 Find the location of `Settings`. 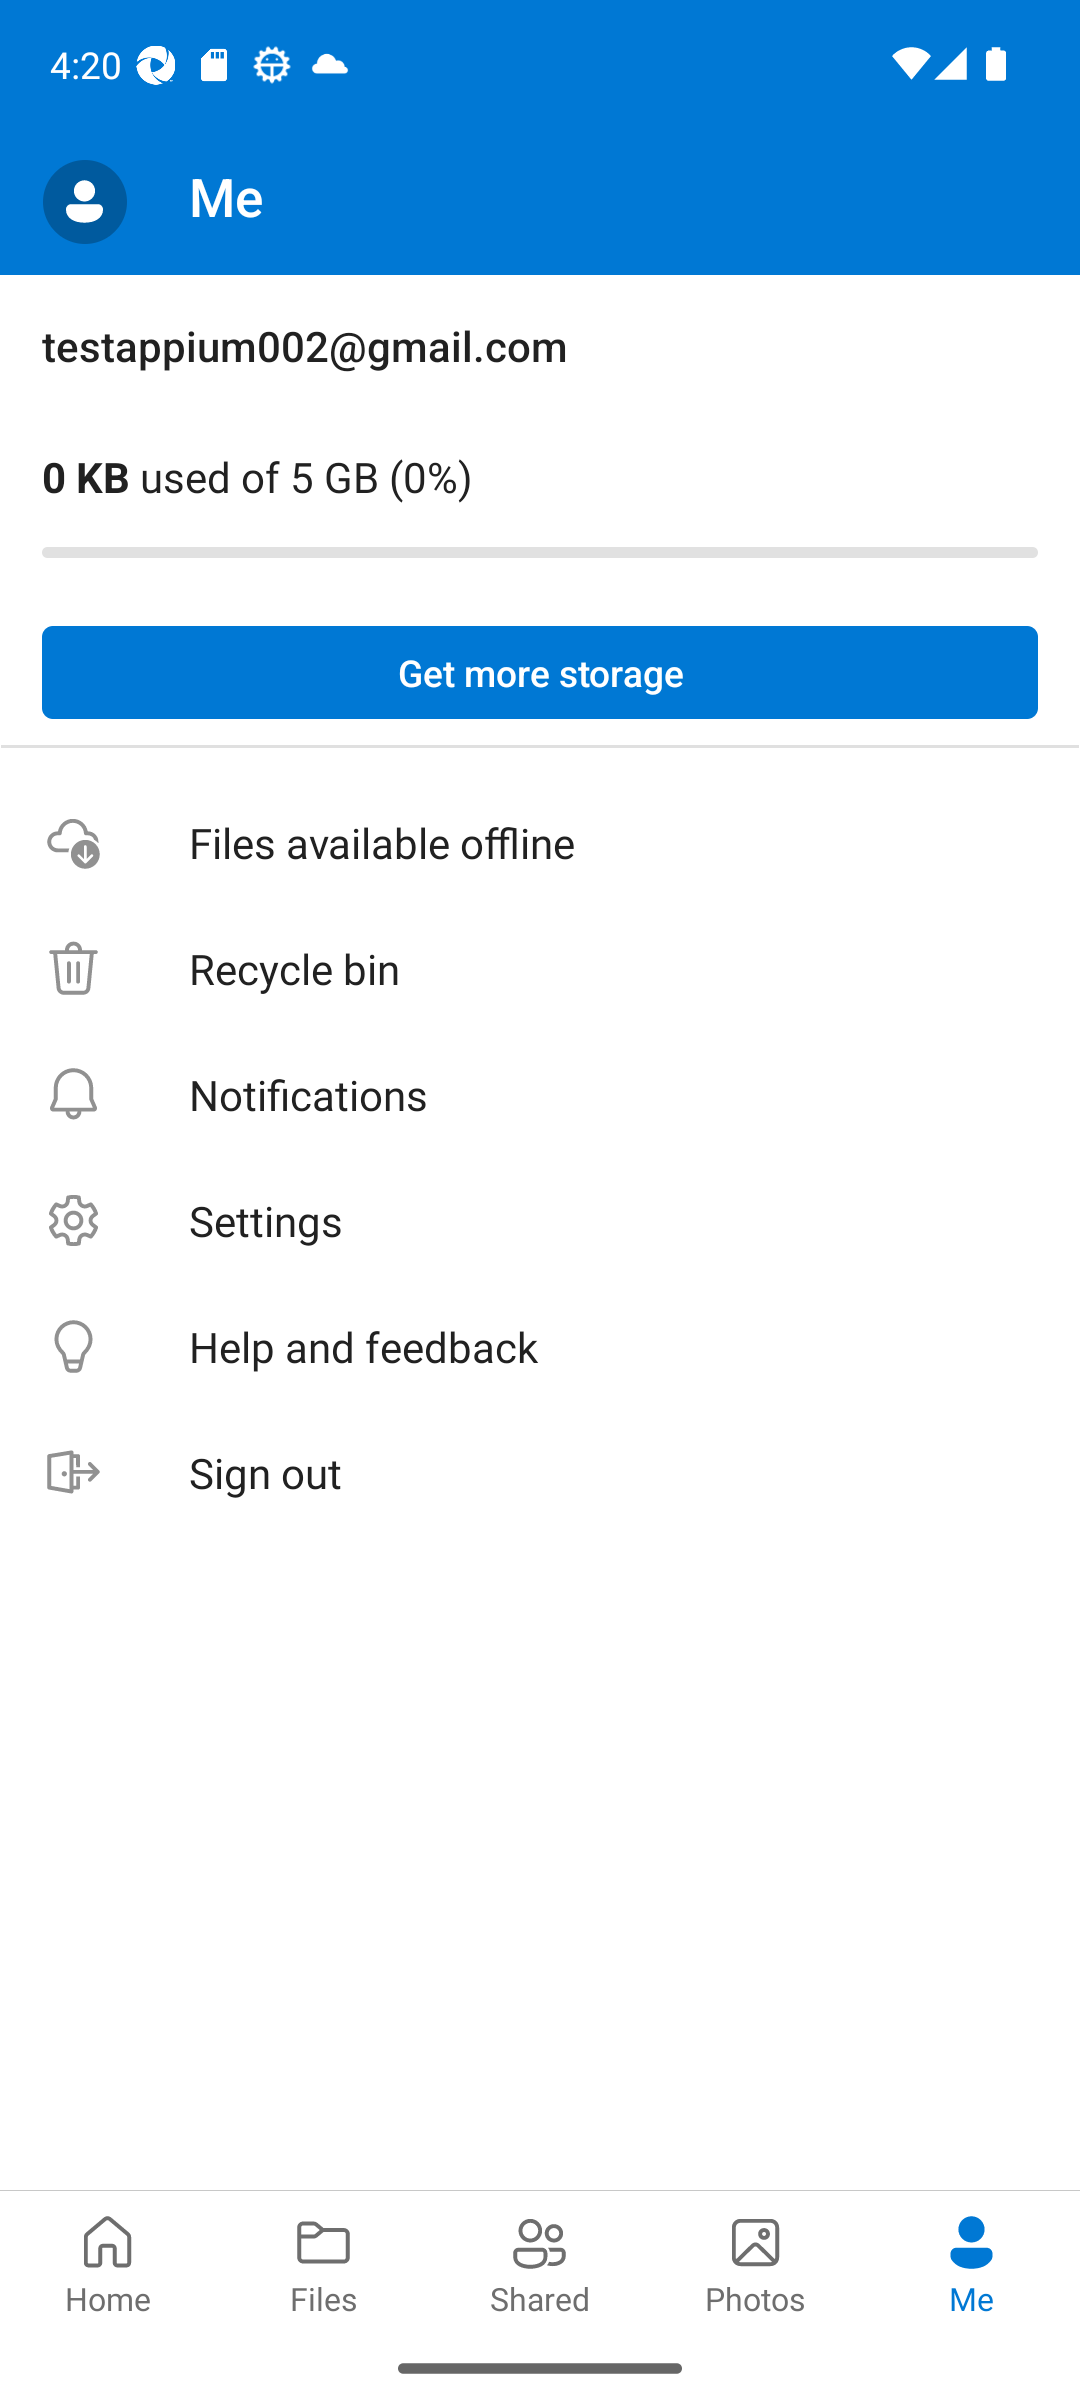

Settings is located at coordinates (540, 1220).